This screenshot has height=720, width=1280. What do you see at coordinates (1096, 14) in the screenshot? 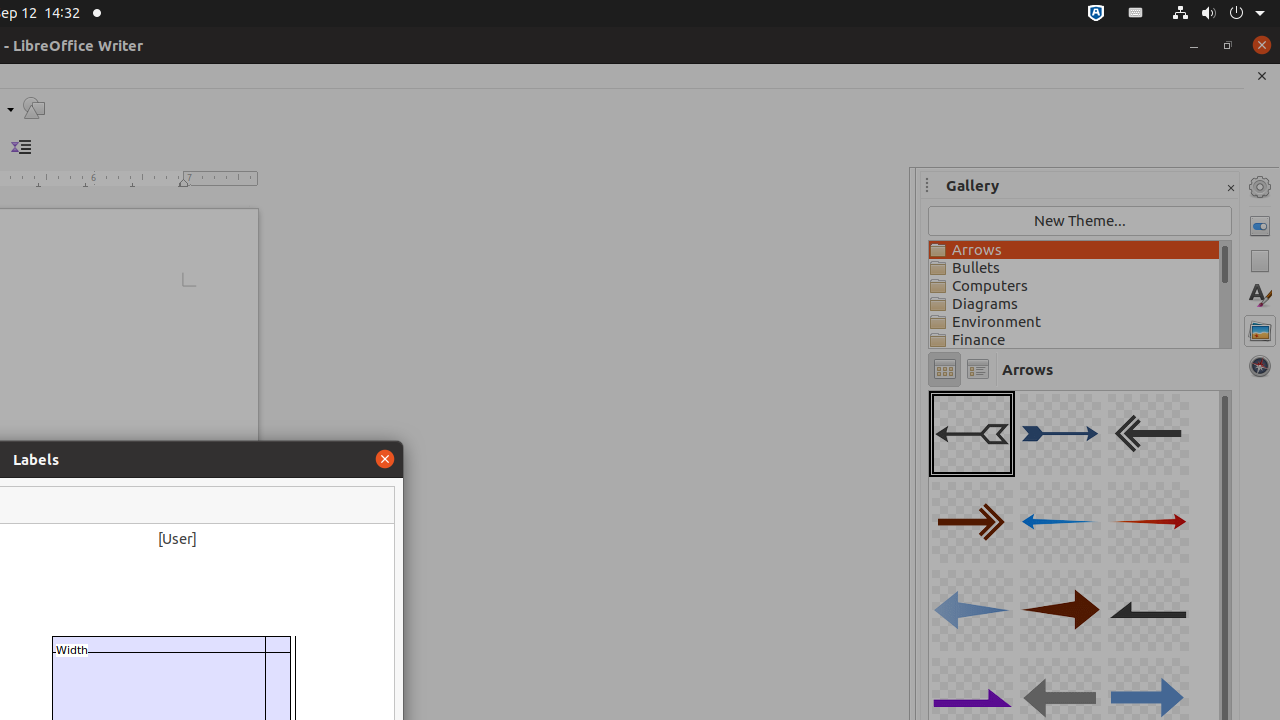
I see `:1.72/StatusNotifierItem` at bounding box center [1096, 14].